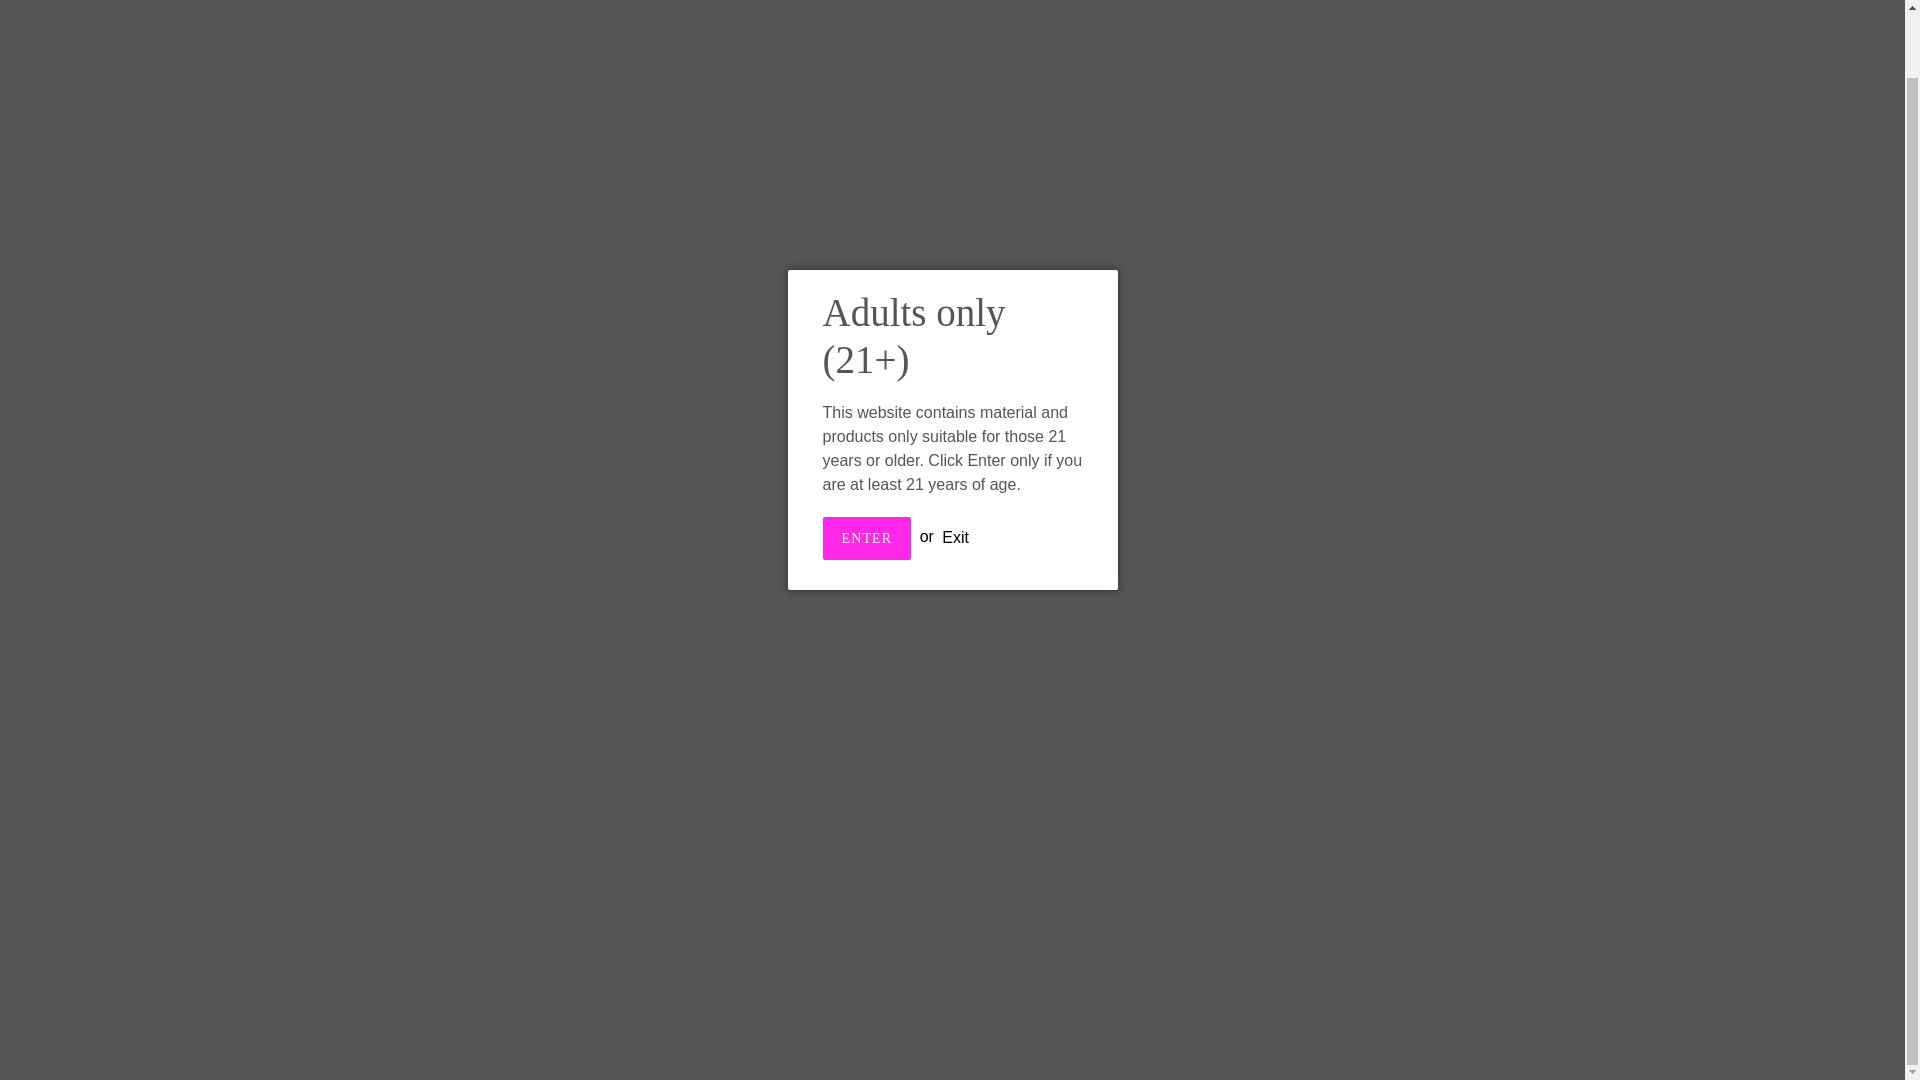  Describe the element at coordinates (585, 8) in the screenshot. I see `Home` at that location.